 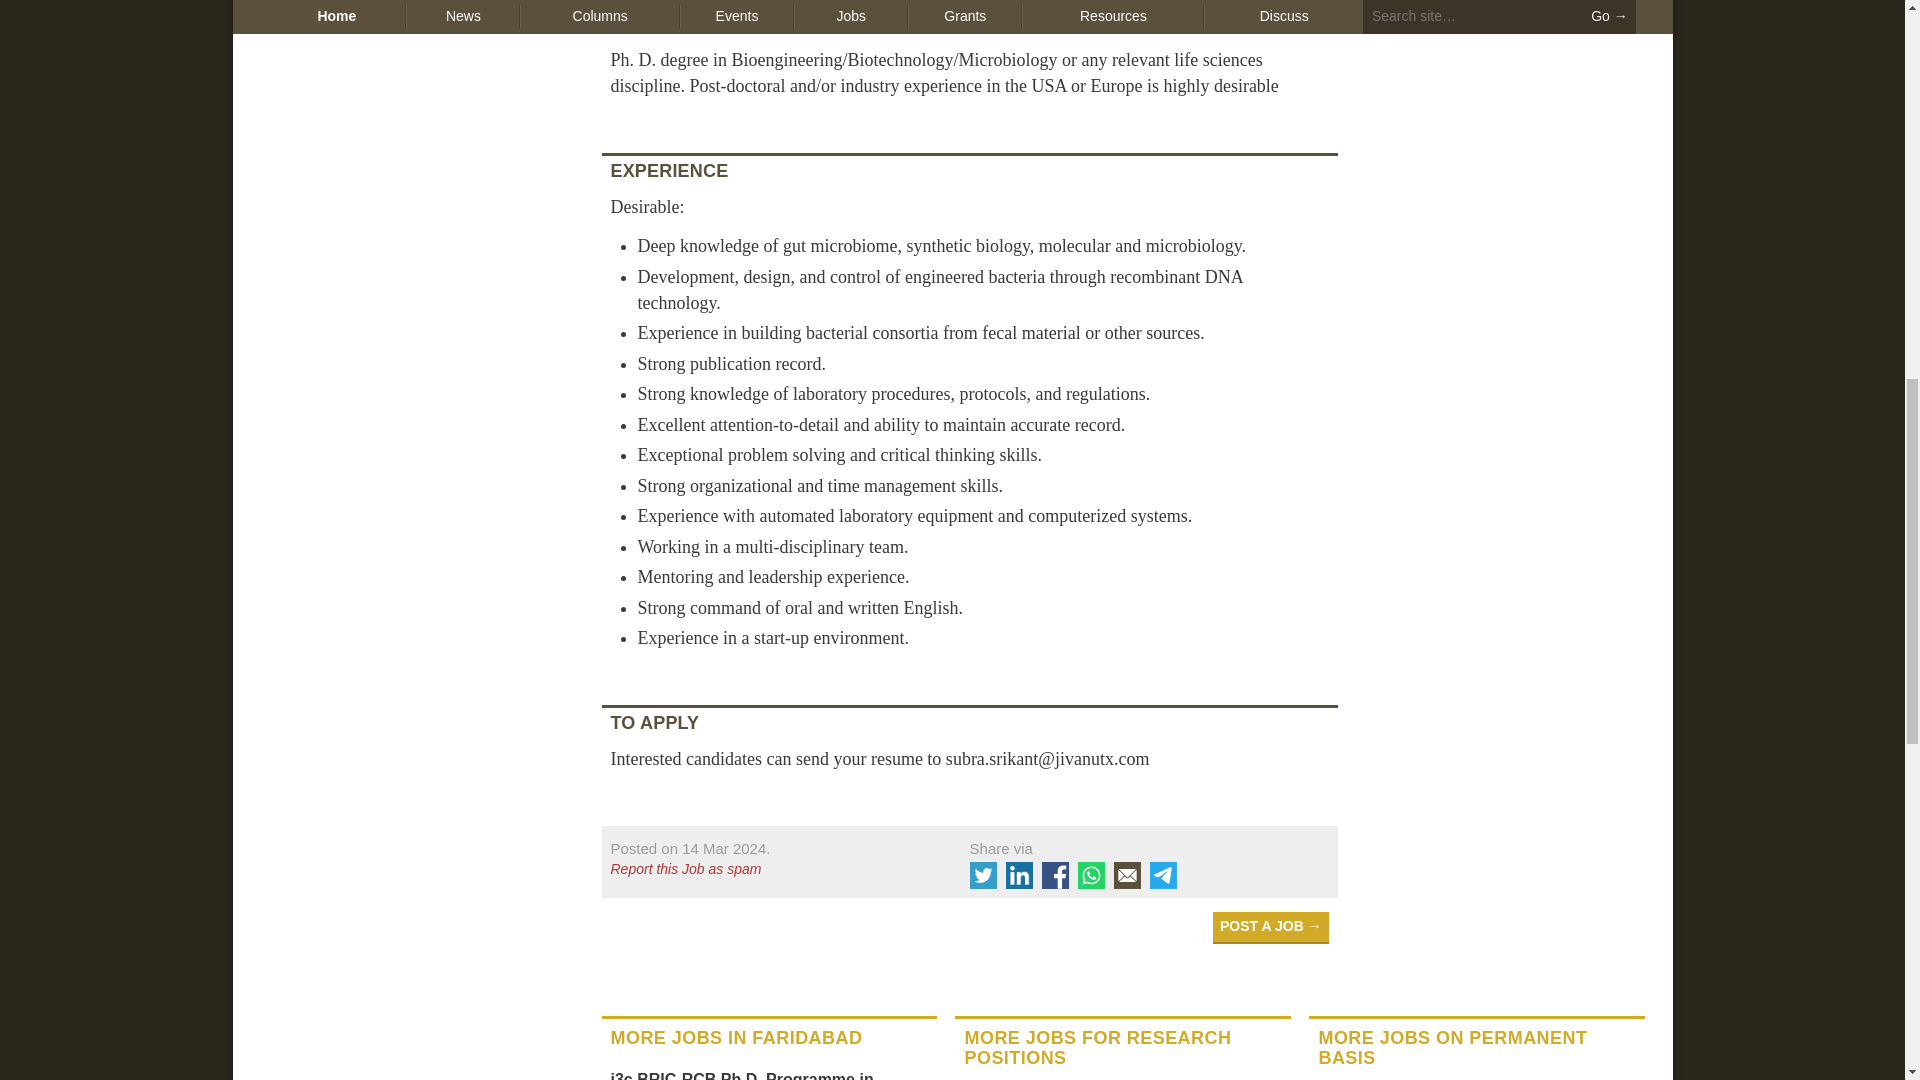 I want to click on Report this Job as spam, so click(x=772, y=870).